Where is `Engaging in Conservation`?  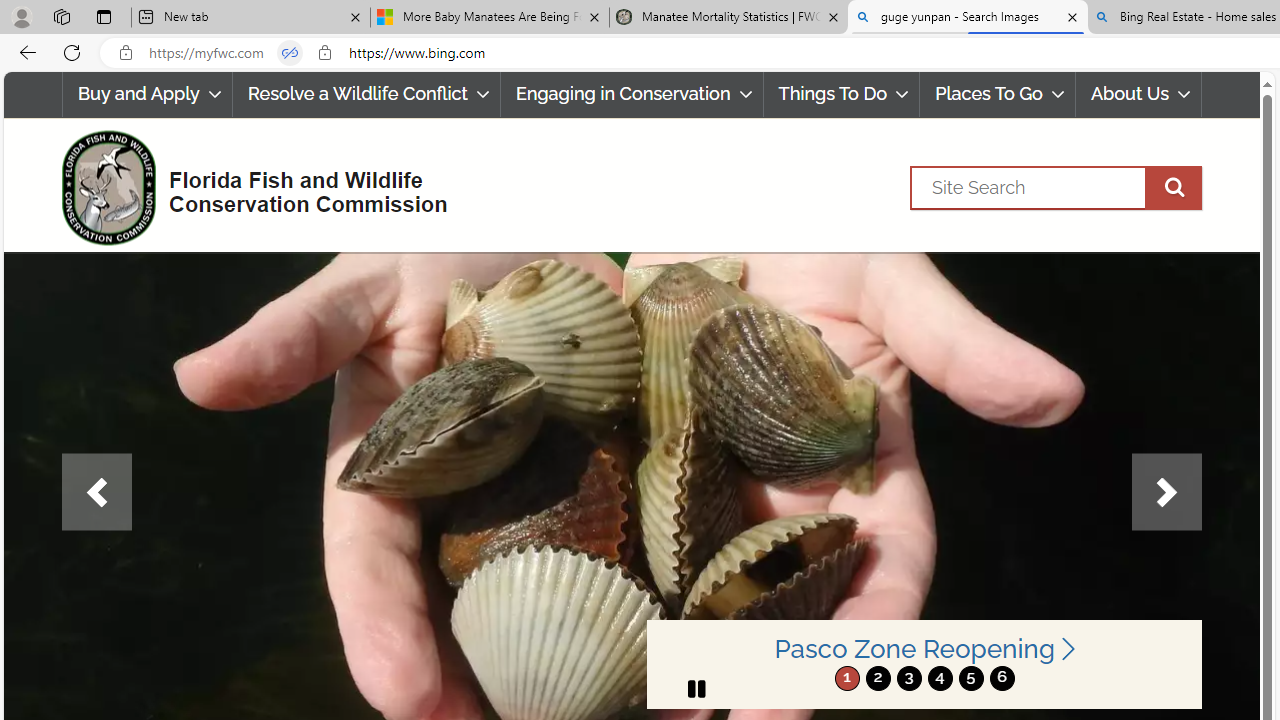 Engaging in Conservation is located at coordinates (631, 94).